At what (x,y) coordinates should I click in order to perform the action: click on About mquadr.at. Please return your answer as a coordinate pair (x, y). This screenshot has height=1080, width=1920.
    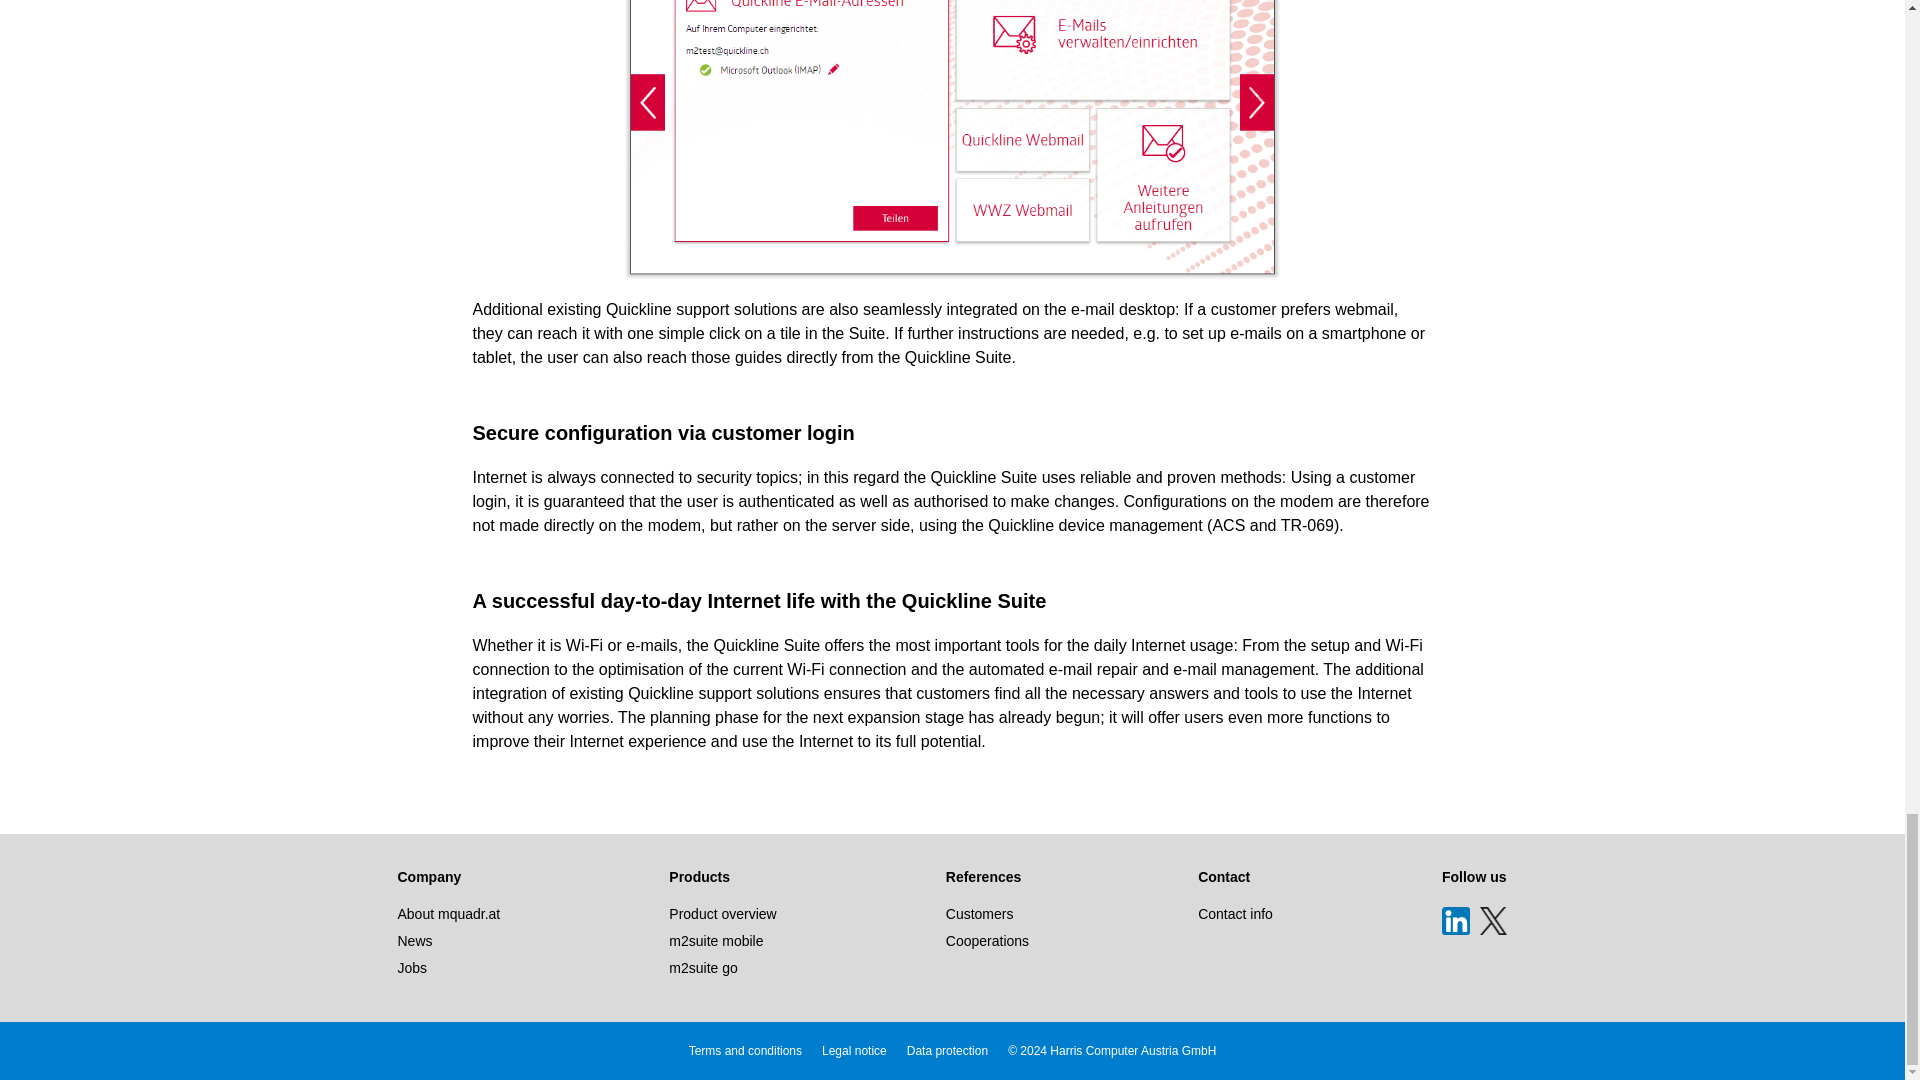
    Looking at the image, I should click on (449, 914).